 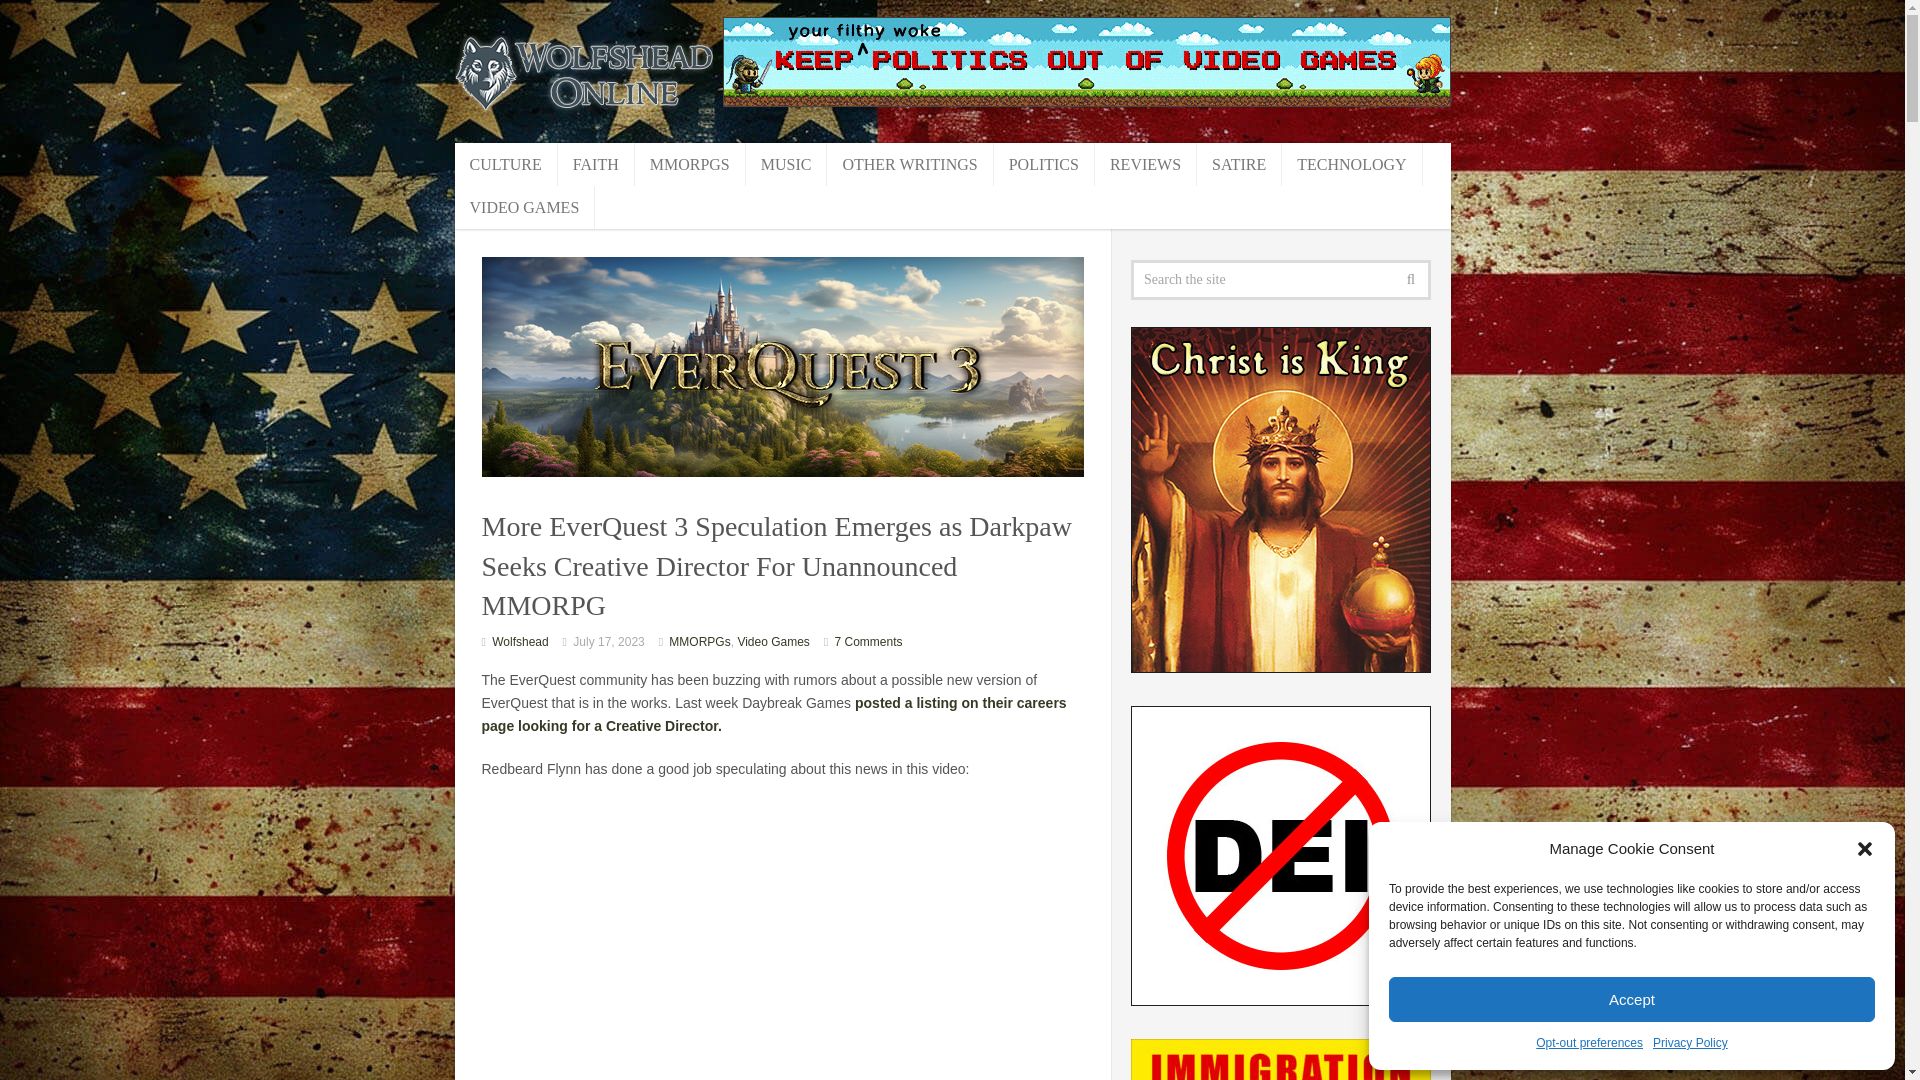 What do you see at coordinates (1145, 164) in the screenshot?
I see `REVIEWS` at bounding box center [1145, 164].